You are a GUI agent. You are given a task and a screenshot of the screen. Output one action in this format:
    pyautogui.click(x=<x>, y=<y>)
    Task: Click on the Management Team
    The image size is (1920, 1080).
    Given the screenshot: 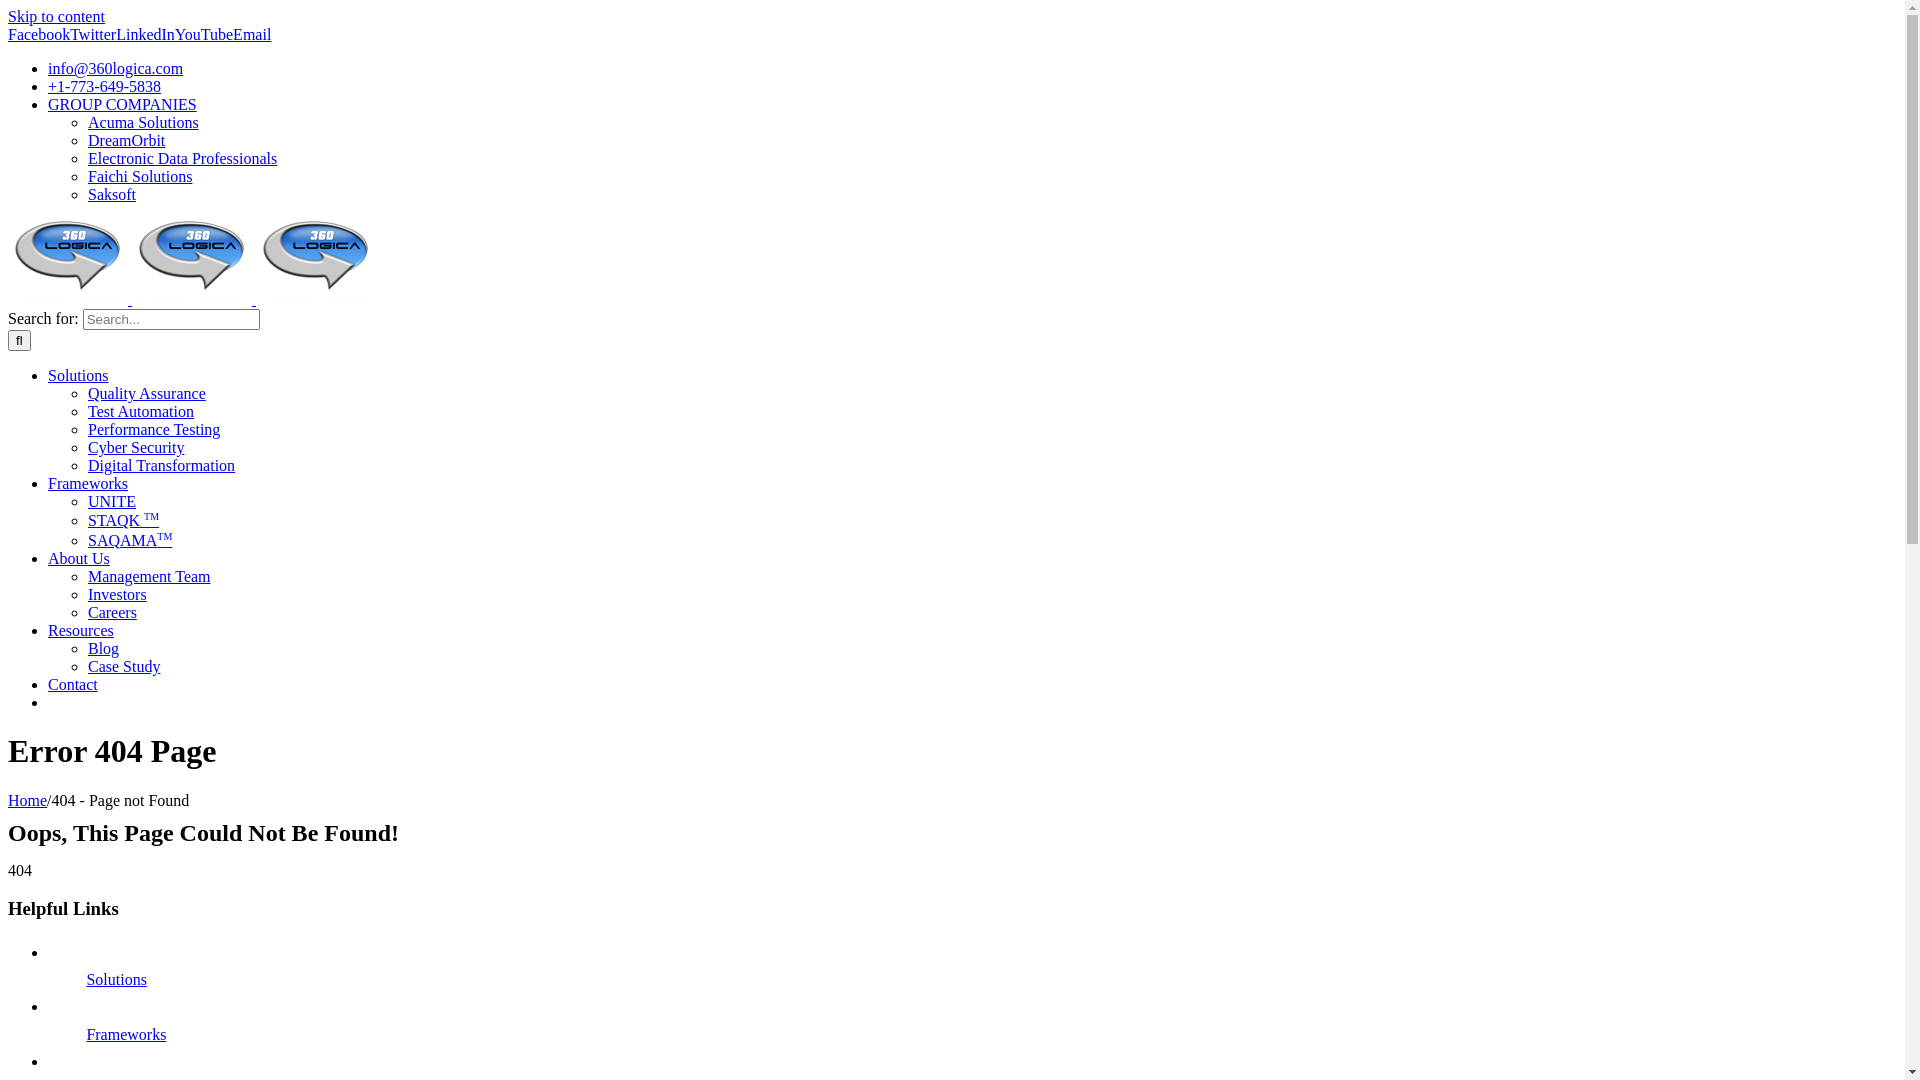 What is the action you would take?
    pyautogui.click(x=150, y=576)
    